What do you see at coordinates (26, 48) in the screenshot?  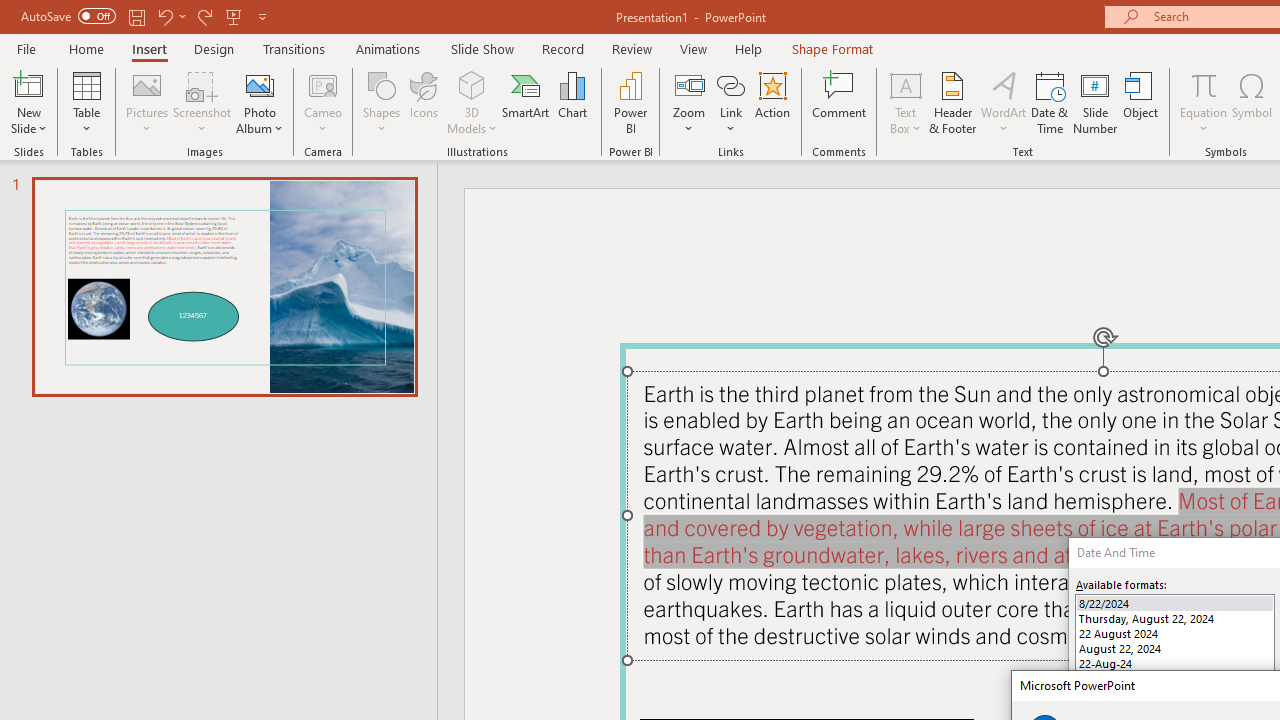 I see `File Tab` at bounding box center [26, 48].